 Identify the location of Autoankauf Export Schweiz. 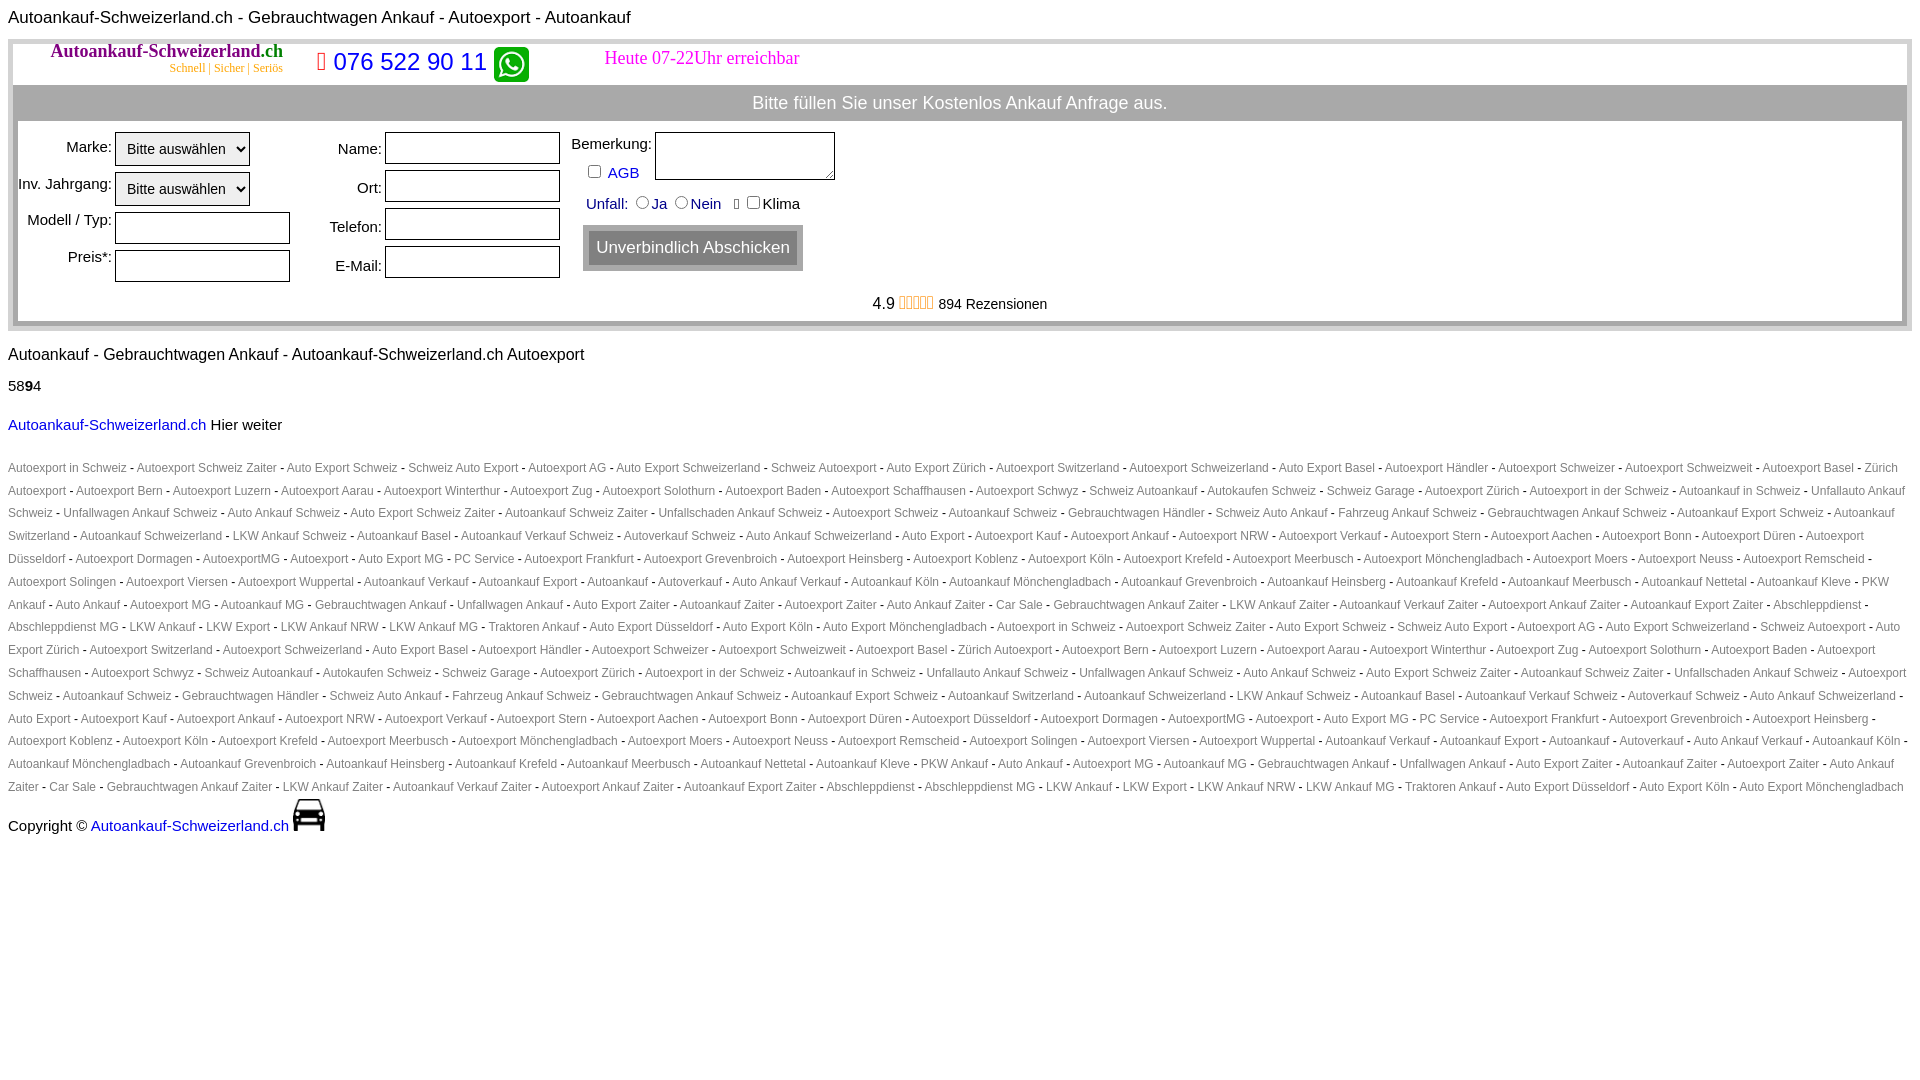
(1750, 513).